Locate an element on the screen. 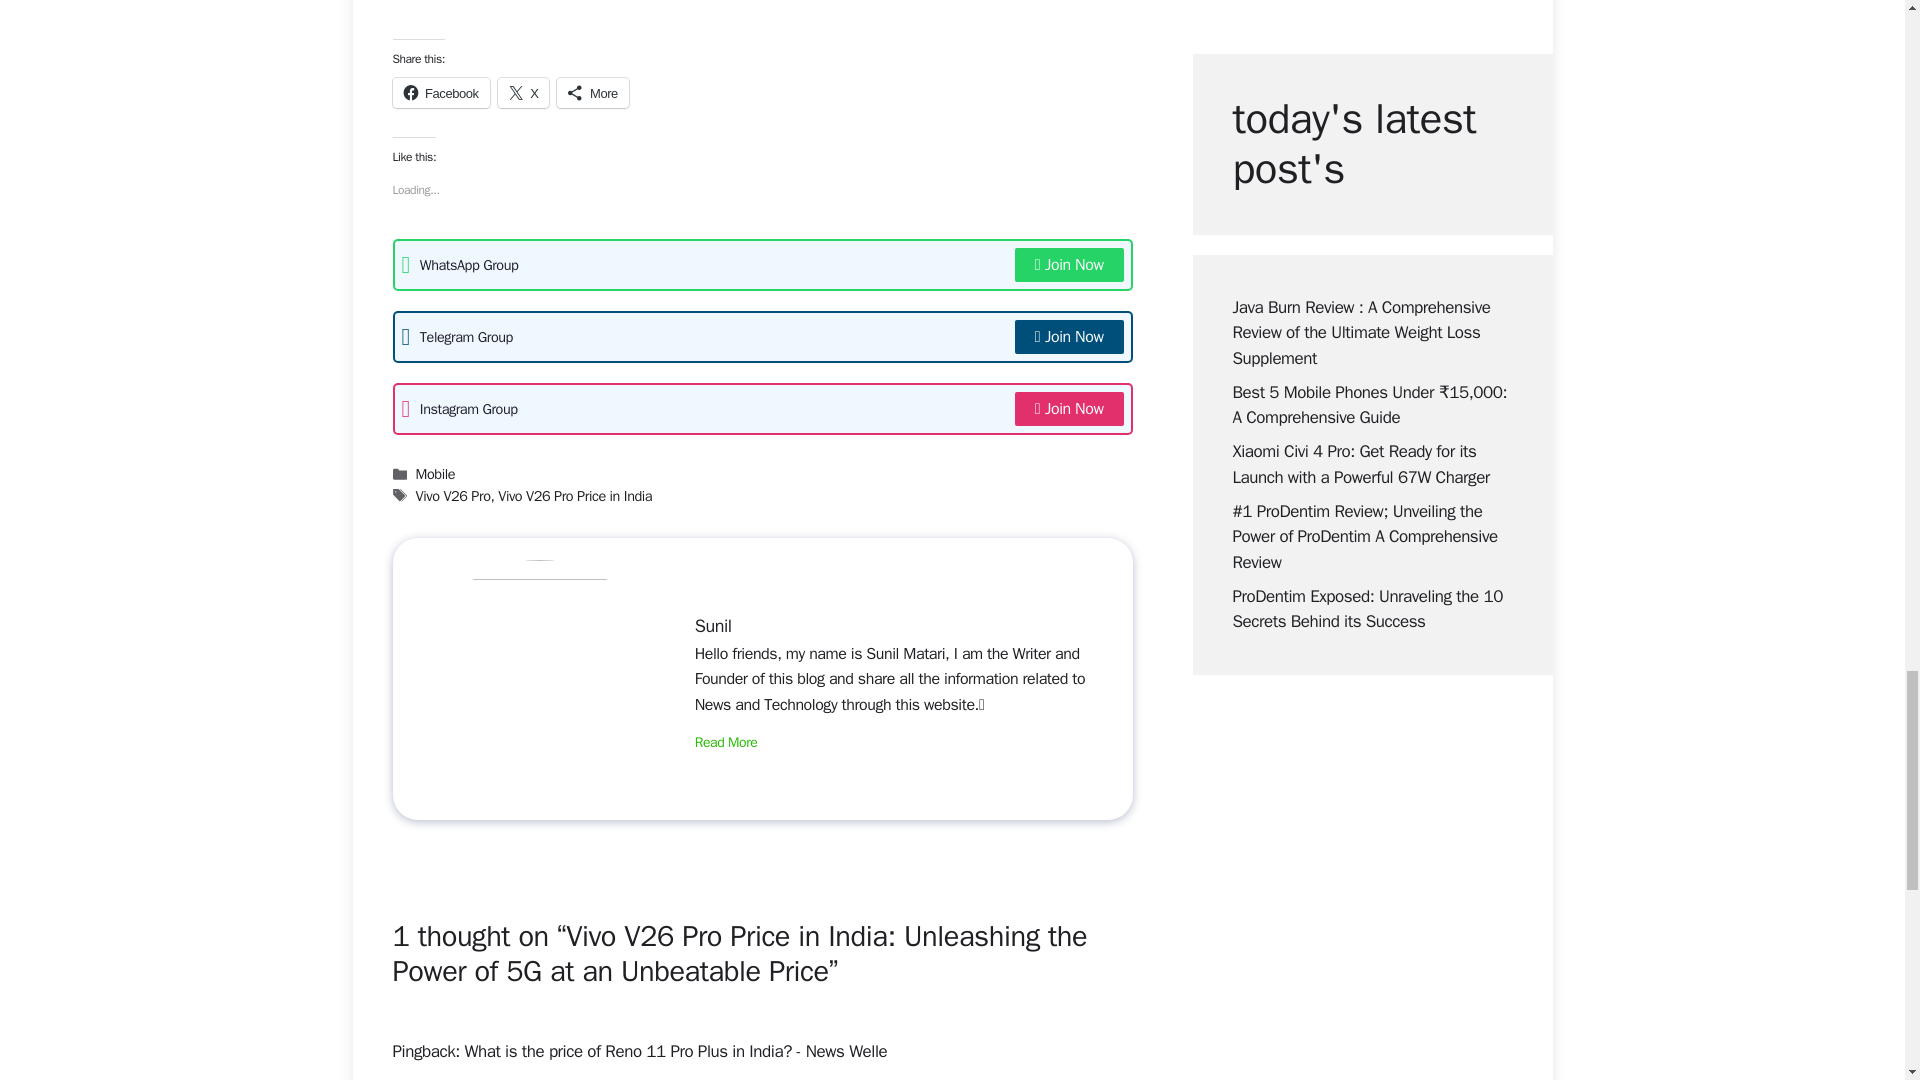 This screenshot has height=1080, width=1920. Read more about this author is located at coordinates (726, 743).